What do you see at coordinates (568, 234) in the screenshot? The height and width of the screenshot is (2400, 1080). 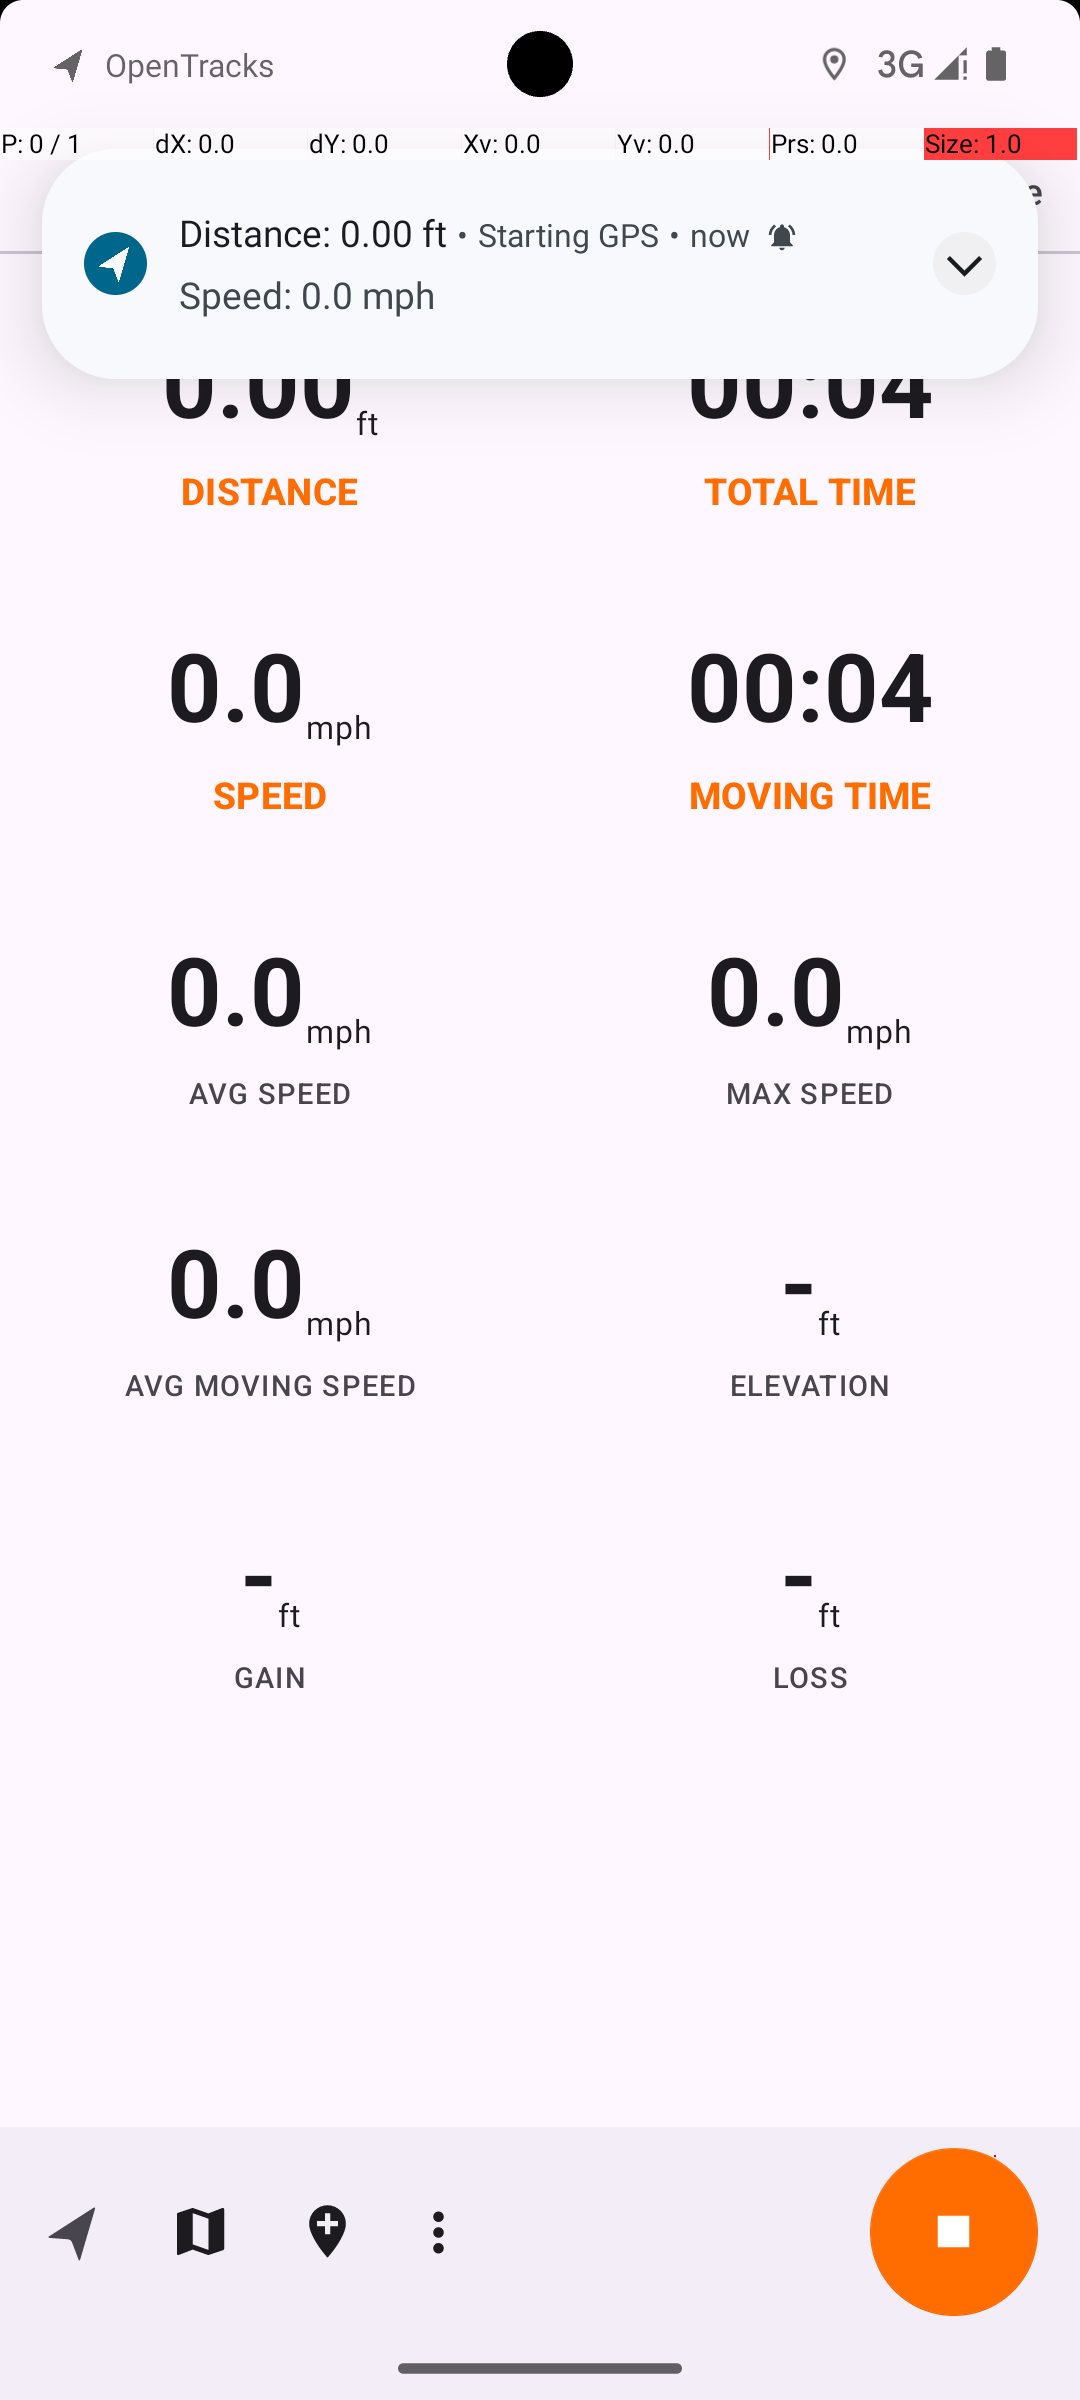 I see `Starting GPS` at bounding box center [568, 234].